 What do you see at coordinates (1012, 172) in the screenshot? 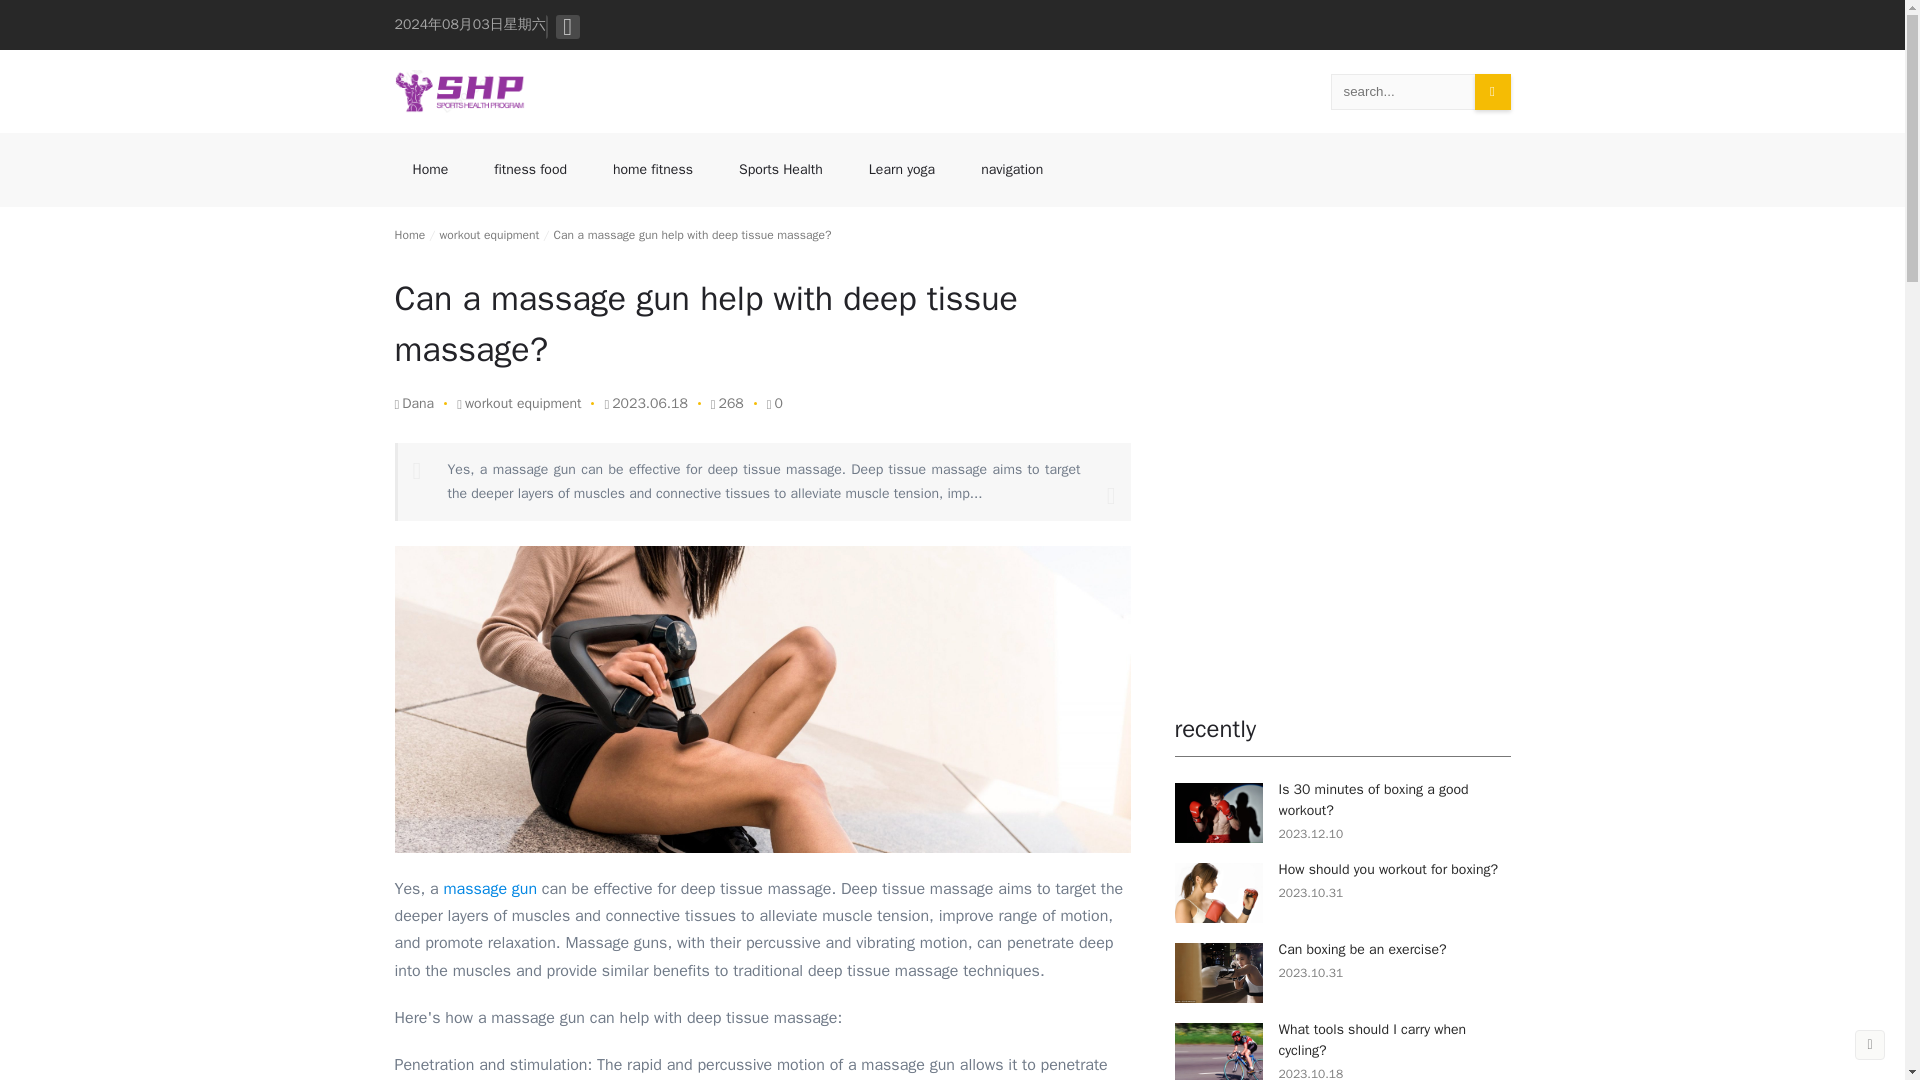
I see `navigation` at bounding box center [1012, 172].